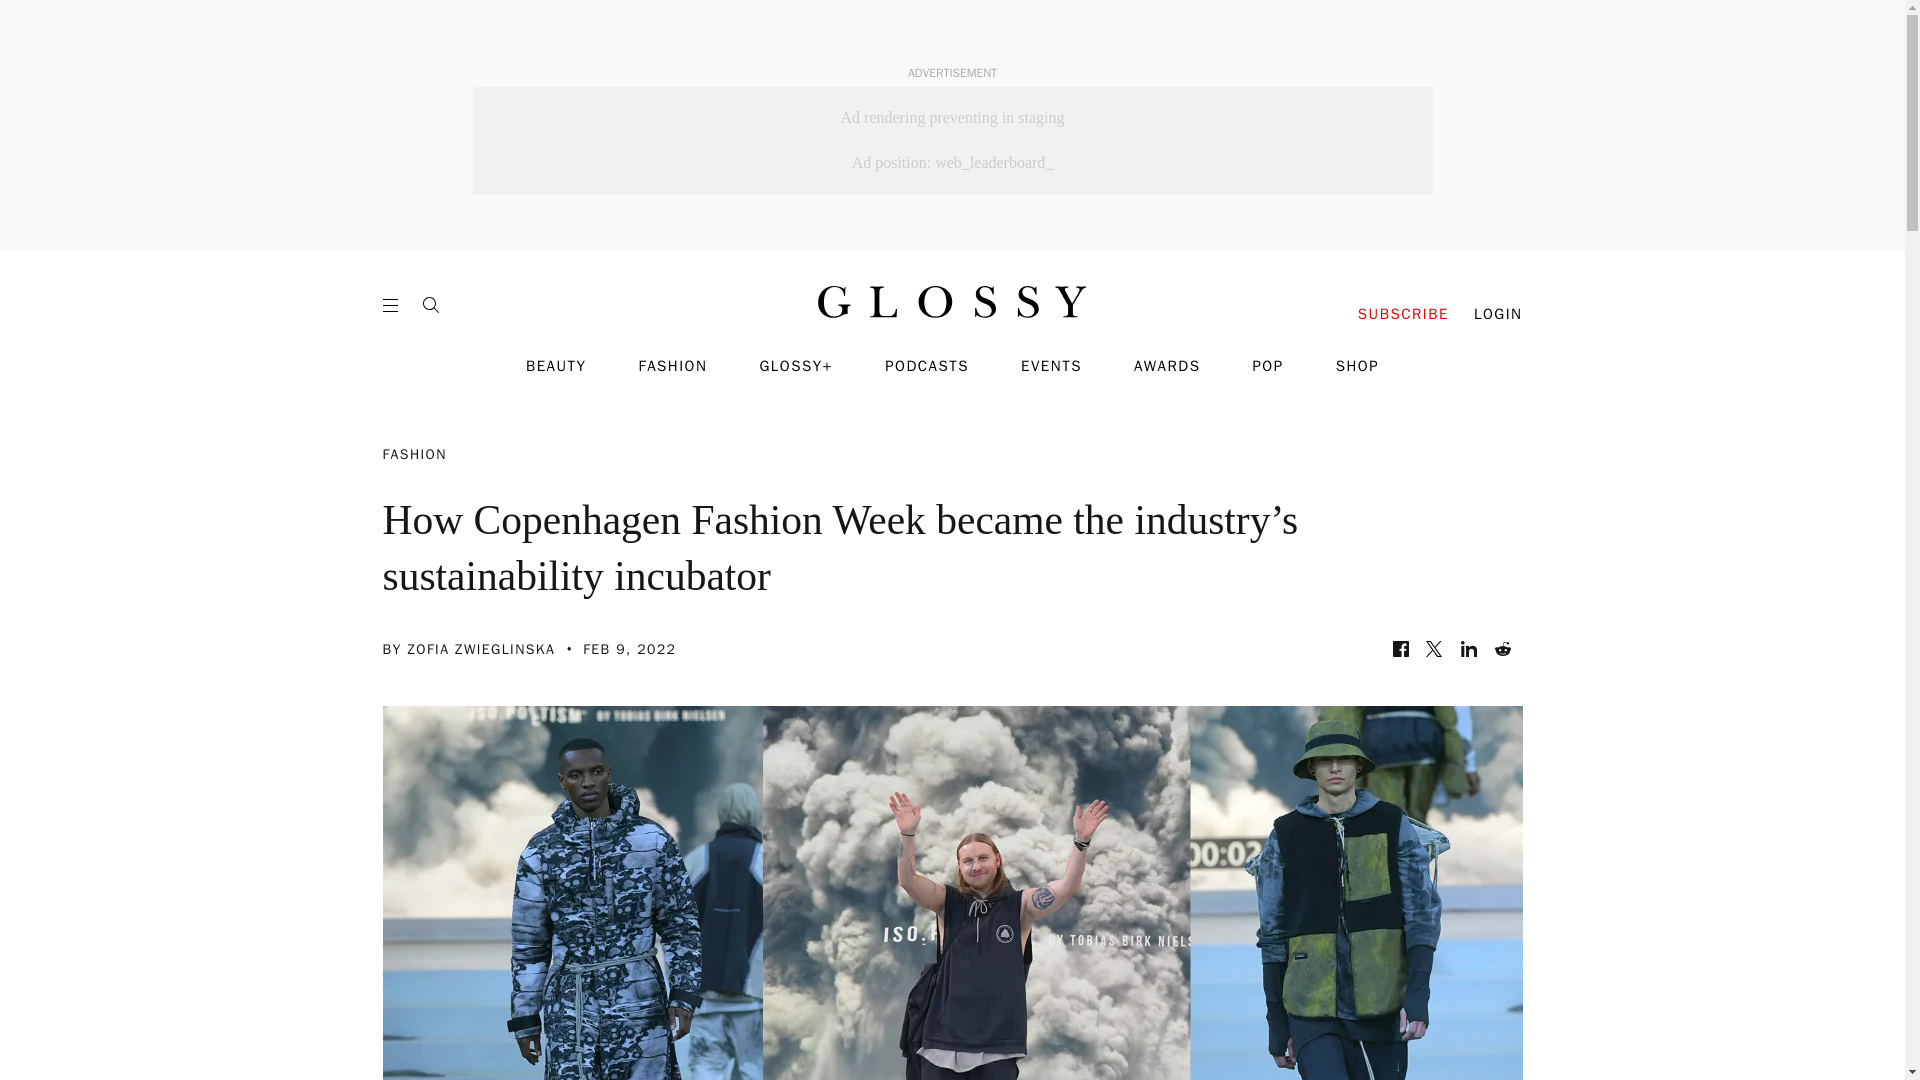 This screenshot has width=1920, height=1080. What do you see at coordinates (1052, 366) in the screenshot?
I see `EVENTS` at bounding box center [1052, 366].